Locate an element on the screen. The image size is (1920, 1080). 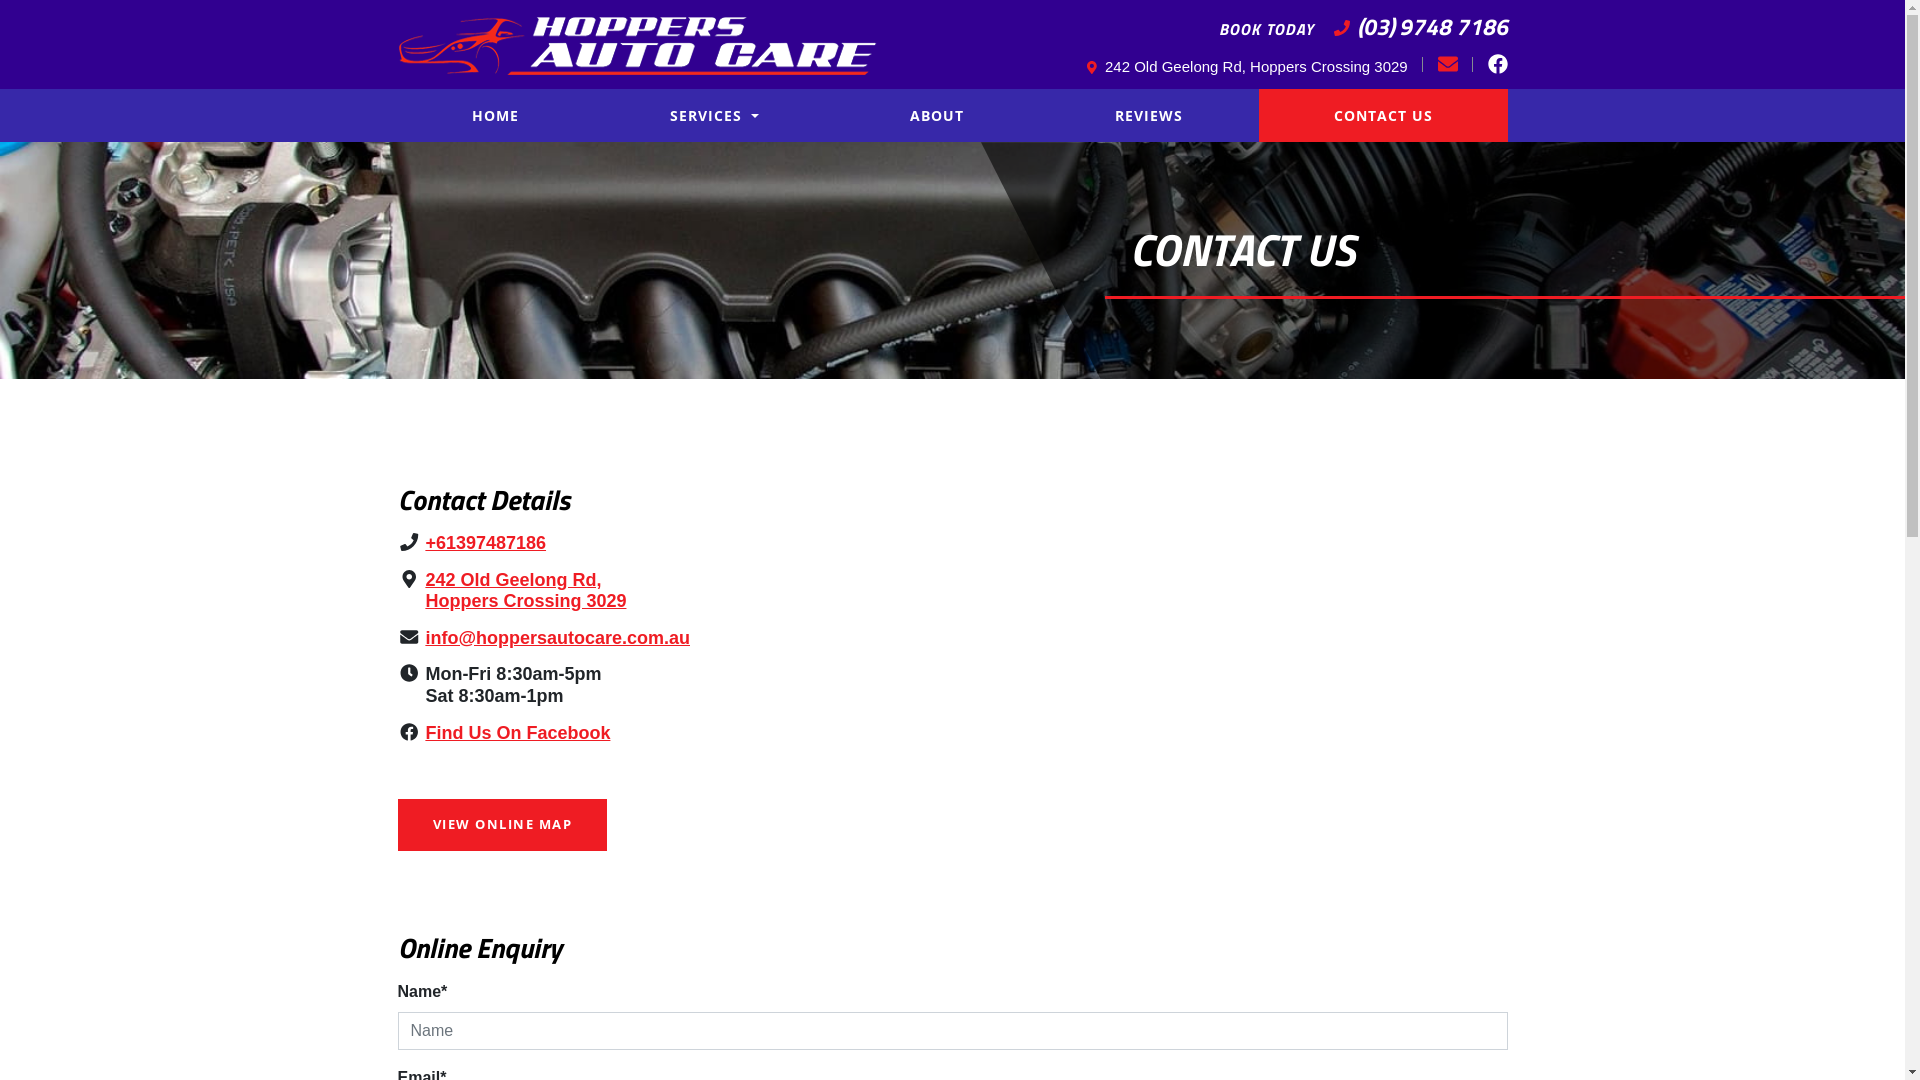
+61397487186 is located at coordinates (486, 544).